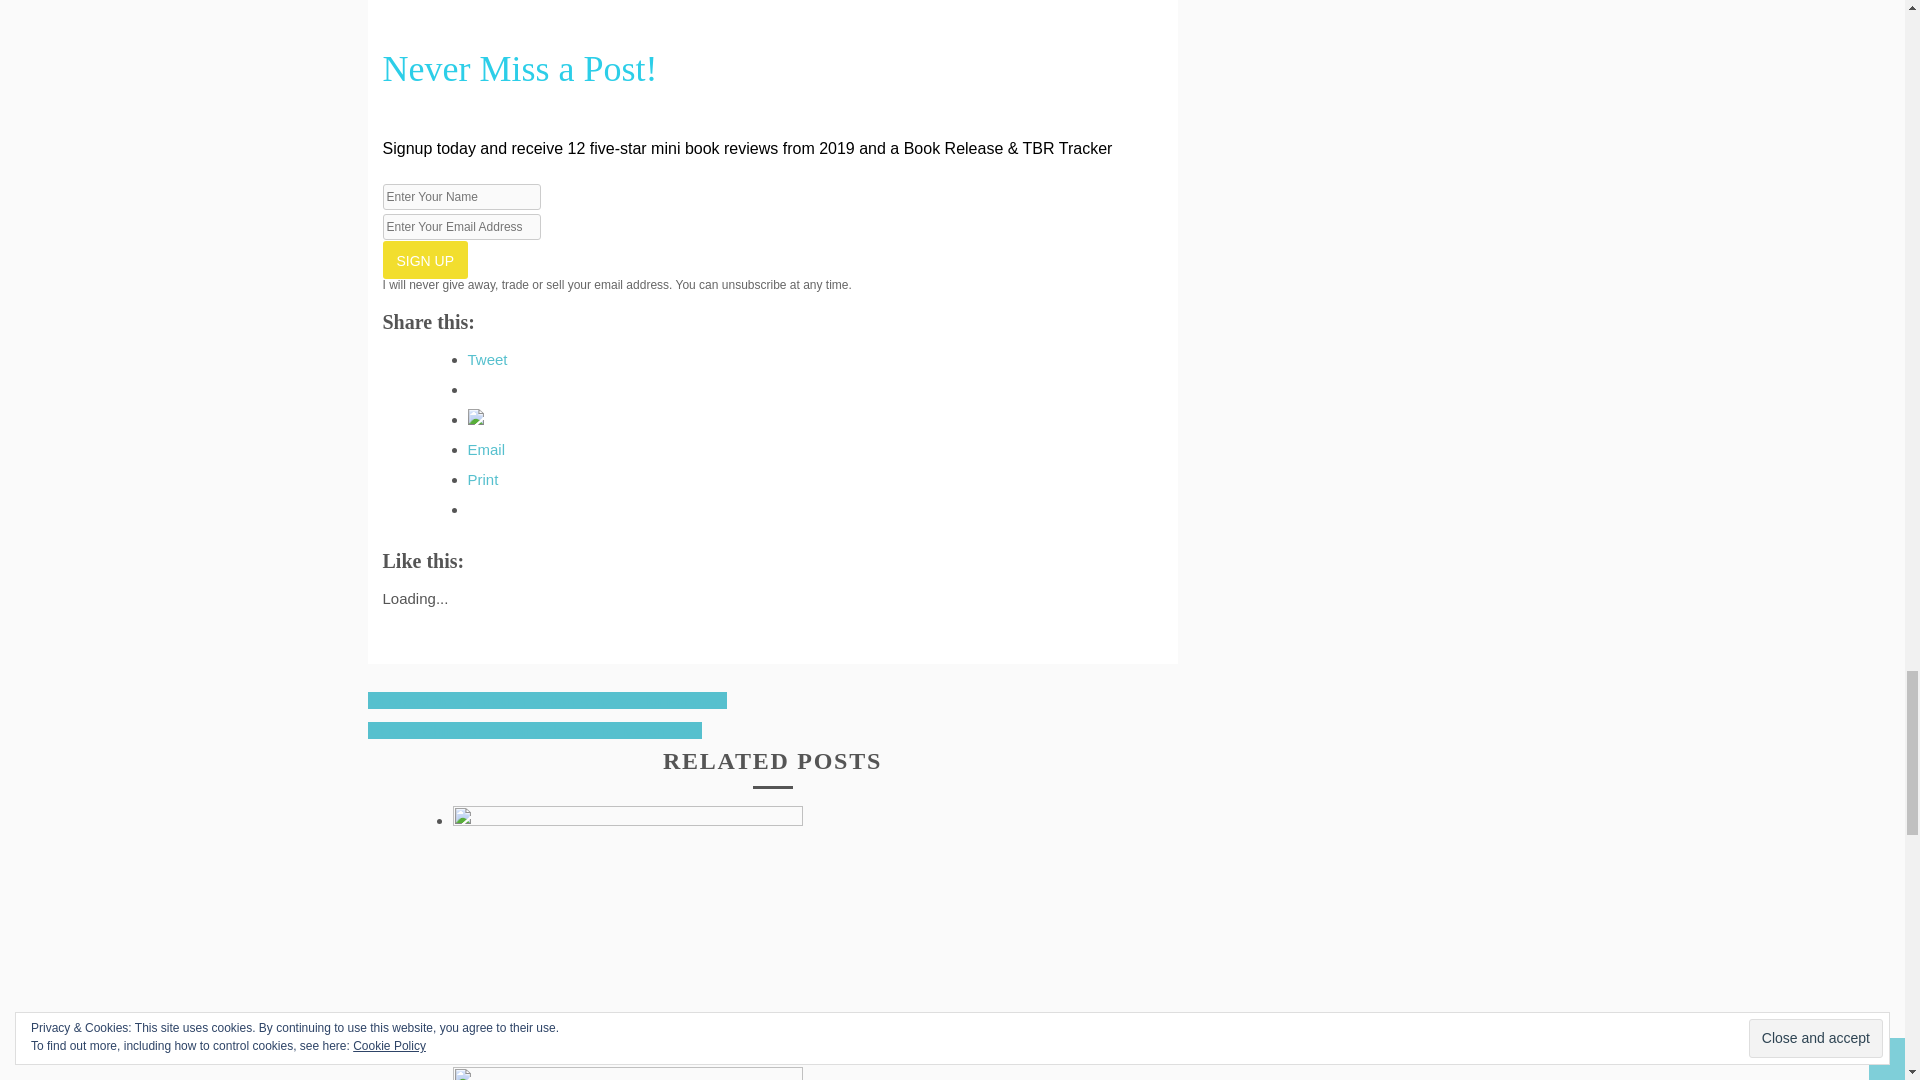  What do you see at coordinates (548, 700) in the screenshot?
I see `14 Brand New Christian Fiction Releases for February` at bounding box center [548, 700].